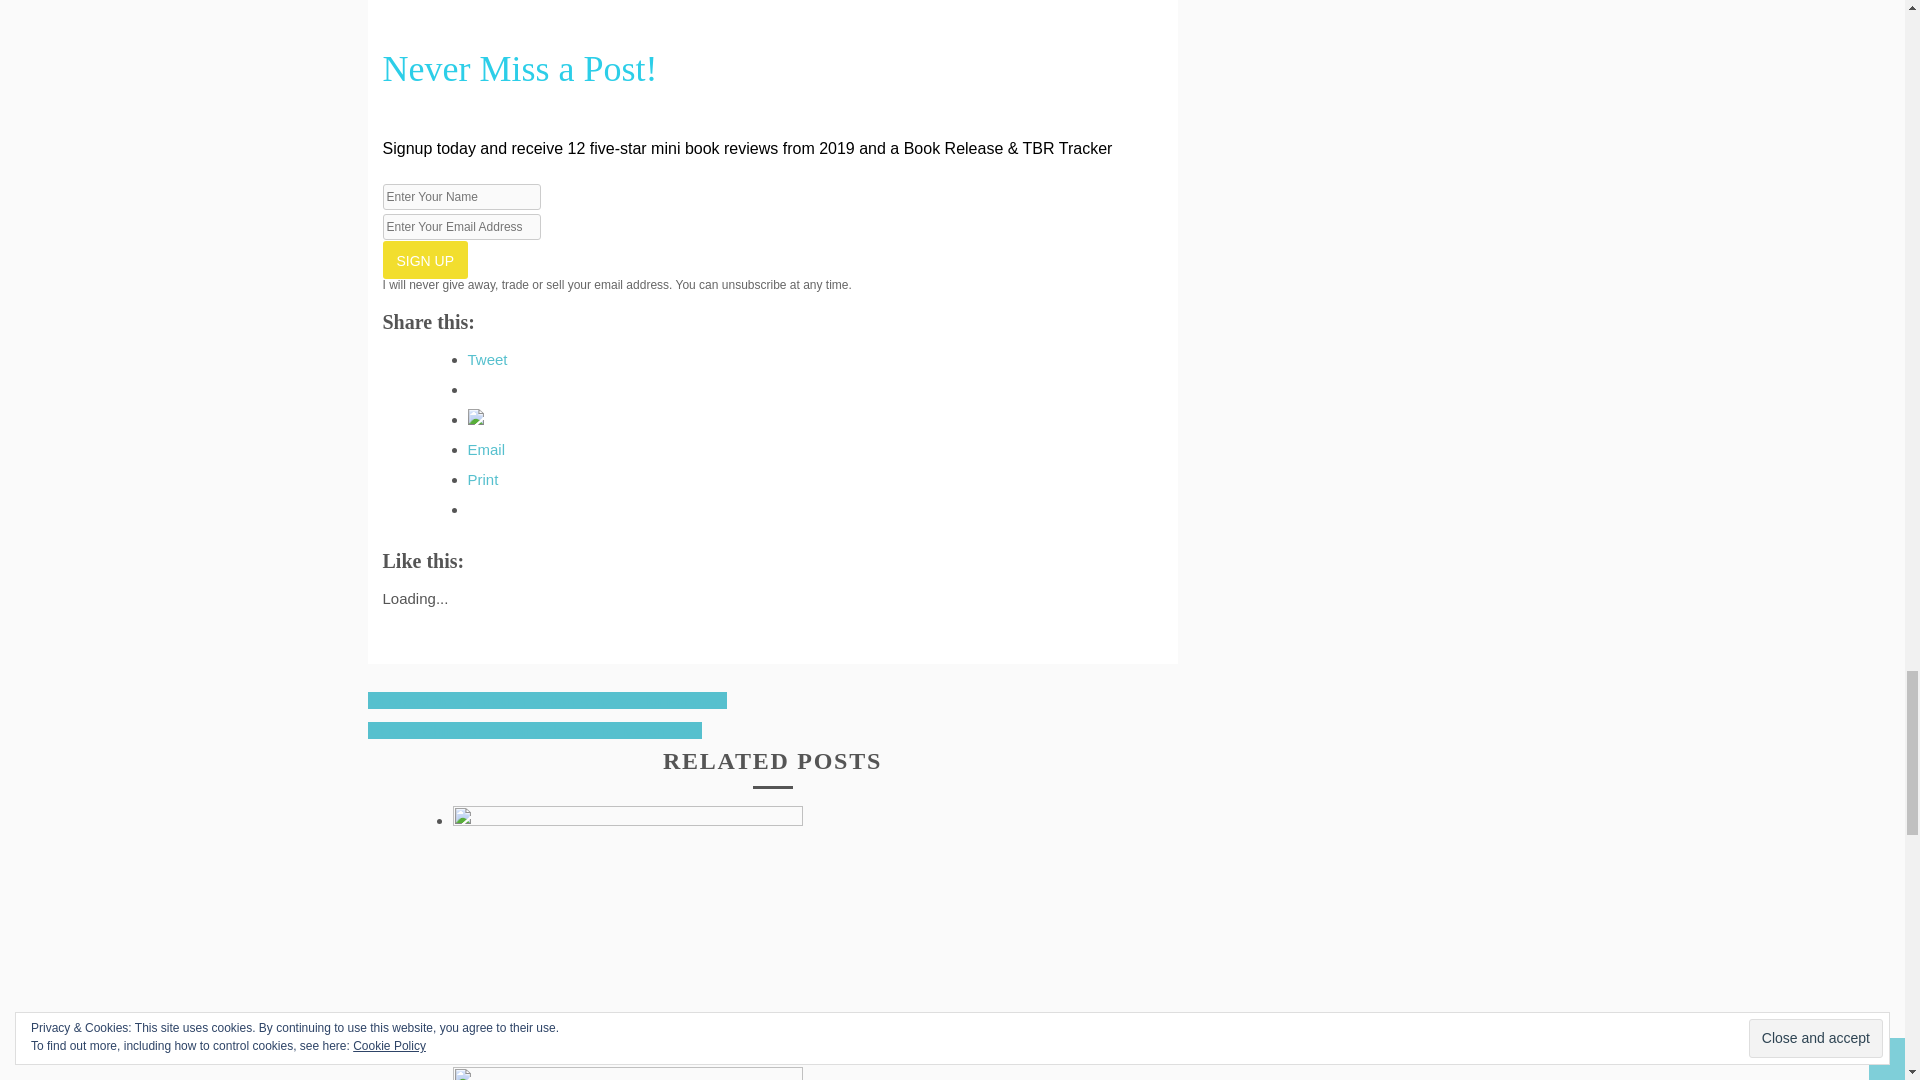  What do you see at coordinates (548, 700) in the screenshot?
I see `14 Brand New Christian Fiction Releases for February` at bounding box center [548, 700].